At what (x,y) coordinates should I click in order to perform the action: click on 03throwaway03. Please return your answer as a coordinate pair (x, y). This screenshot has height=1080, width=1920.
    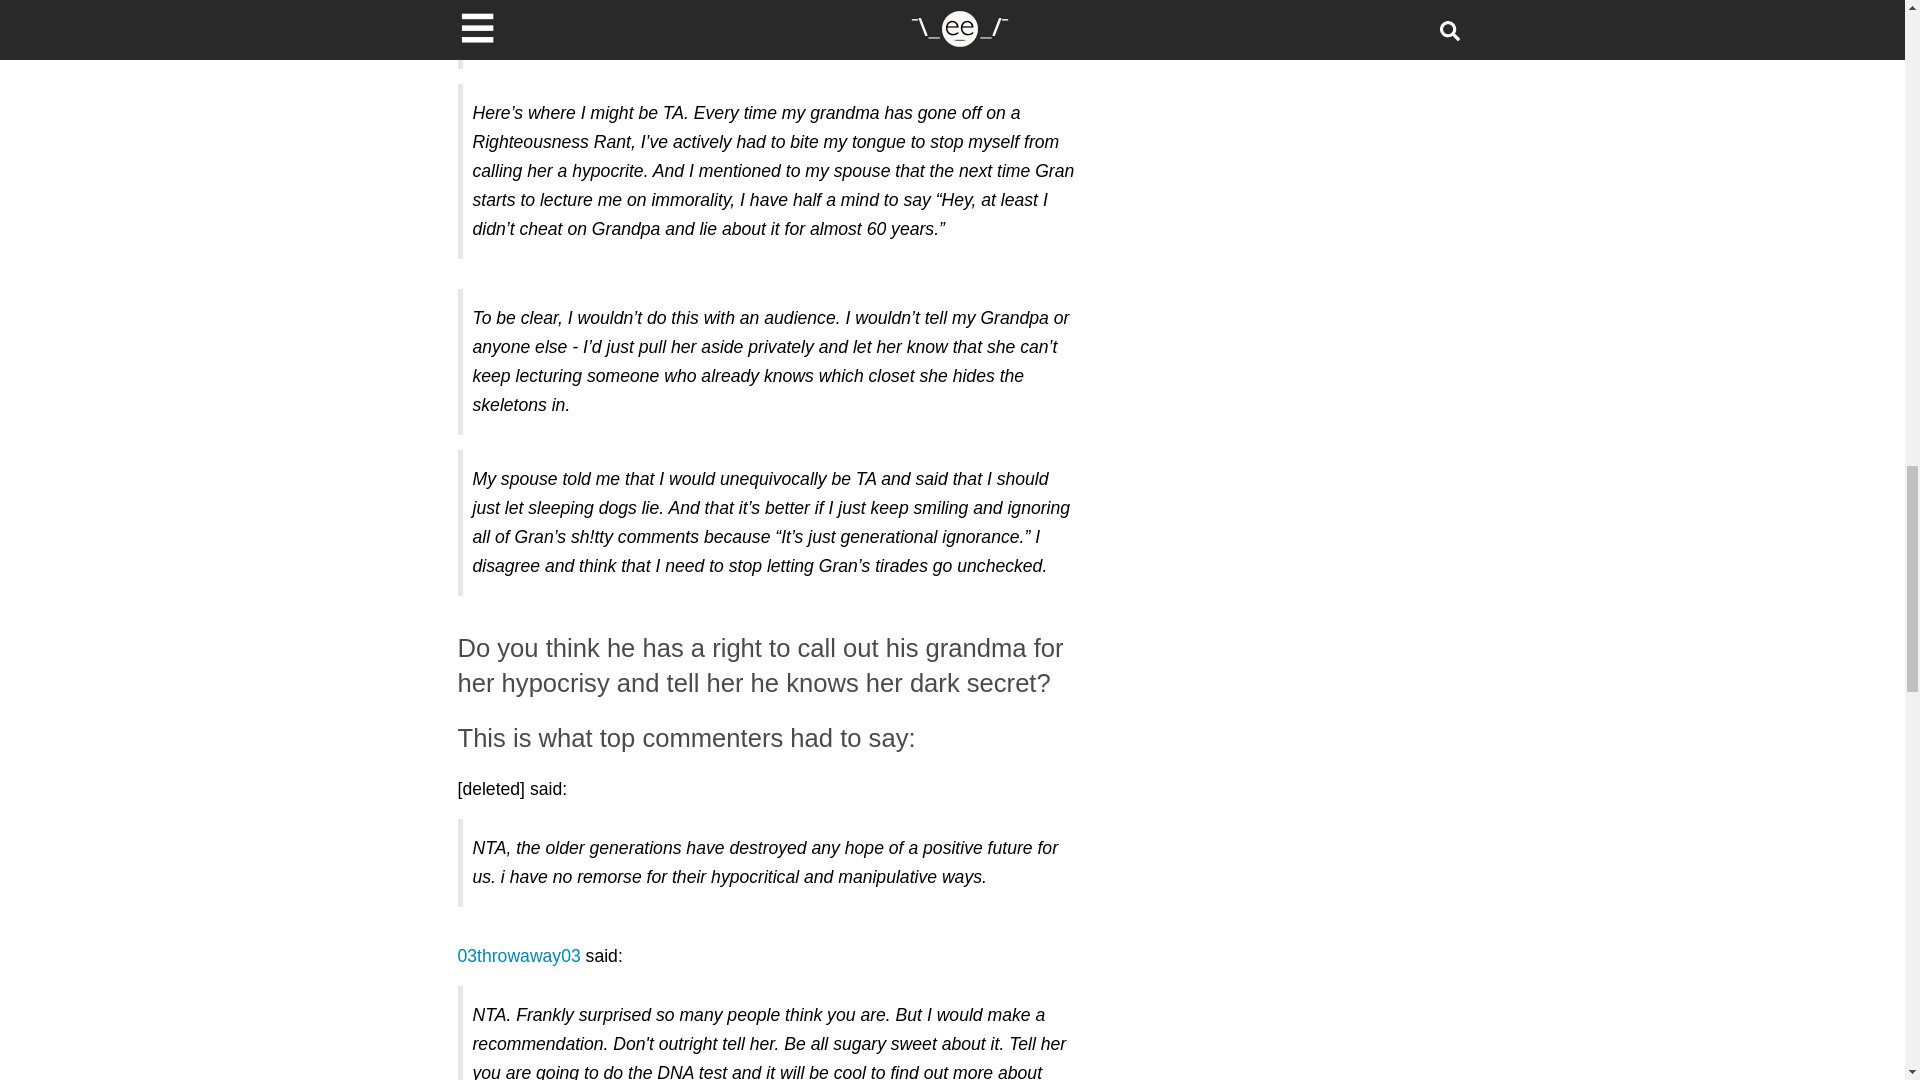
    Looking at the image, I should click on (520, 956).